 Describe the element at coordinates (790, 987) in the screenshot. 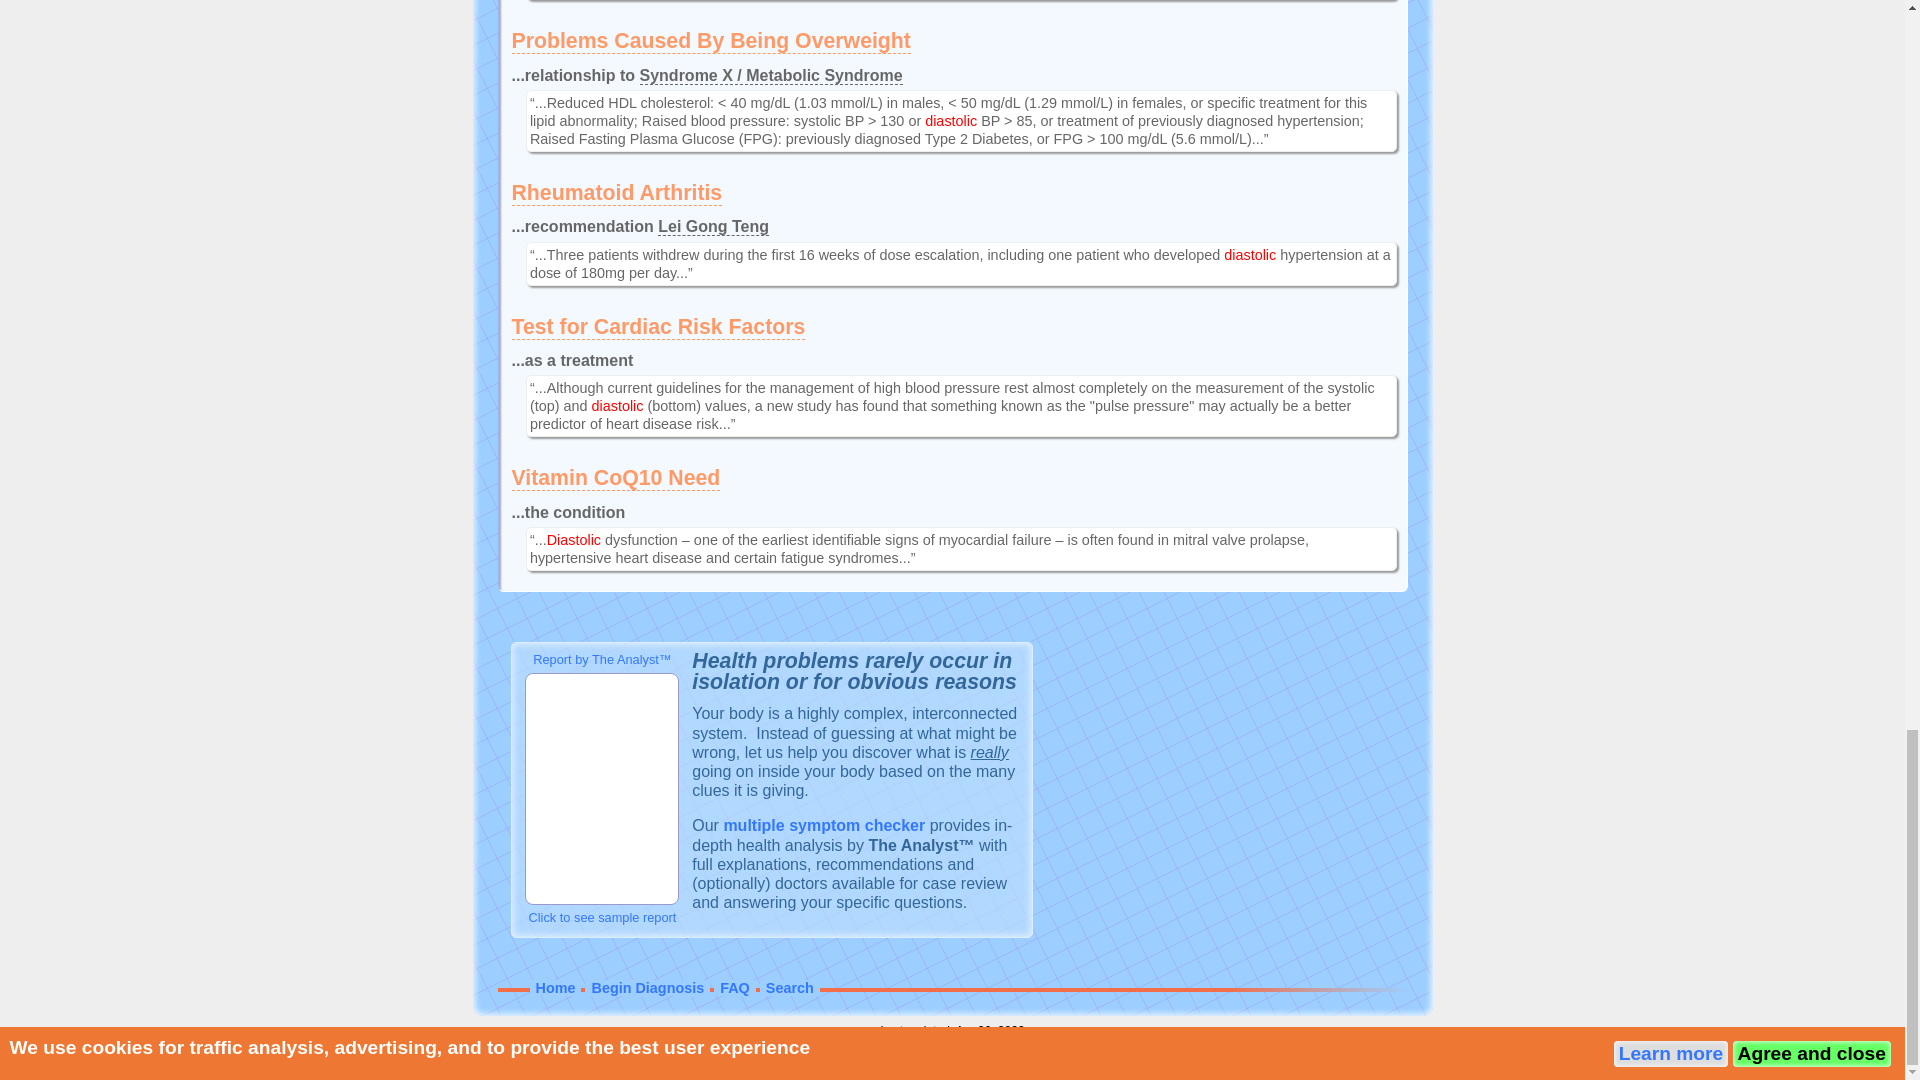

I see `Search` at that location.